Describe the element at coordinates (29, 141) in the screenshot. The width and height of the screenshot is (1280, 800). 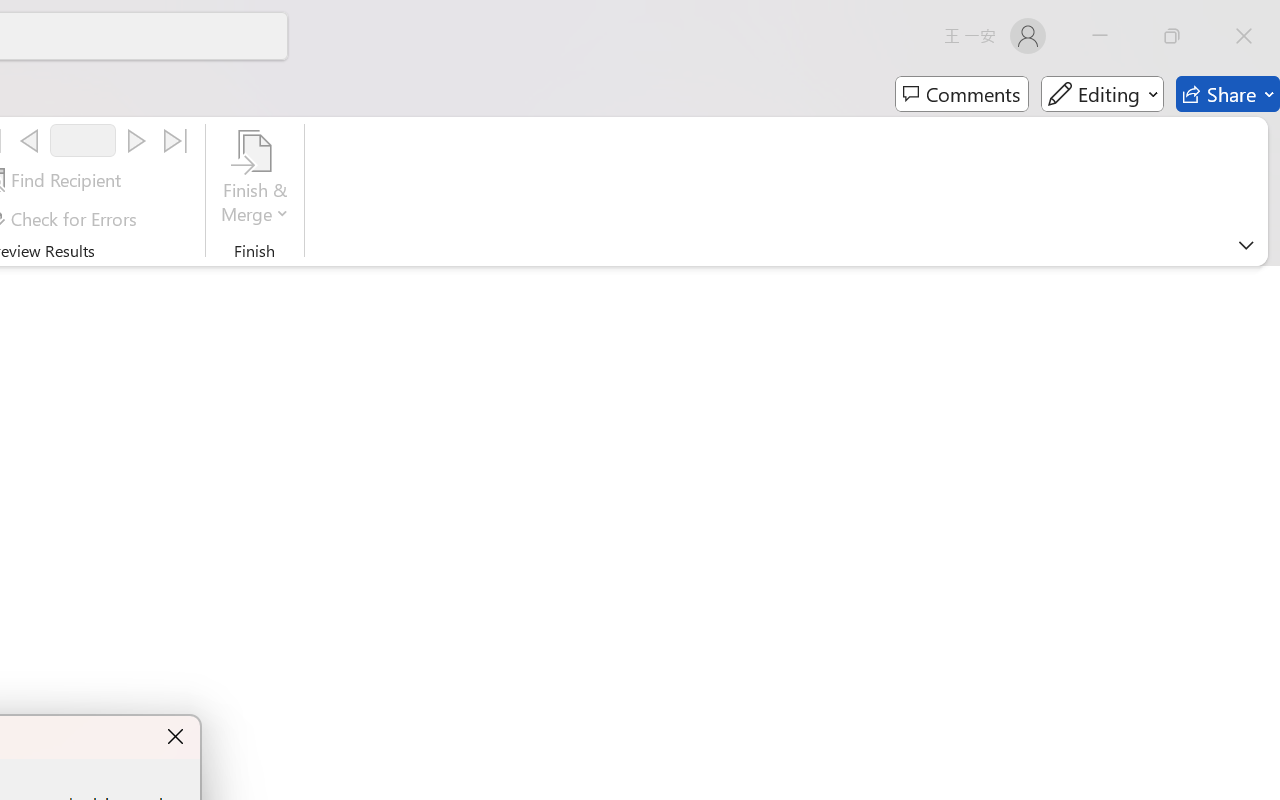
I see `Previous` at that location.